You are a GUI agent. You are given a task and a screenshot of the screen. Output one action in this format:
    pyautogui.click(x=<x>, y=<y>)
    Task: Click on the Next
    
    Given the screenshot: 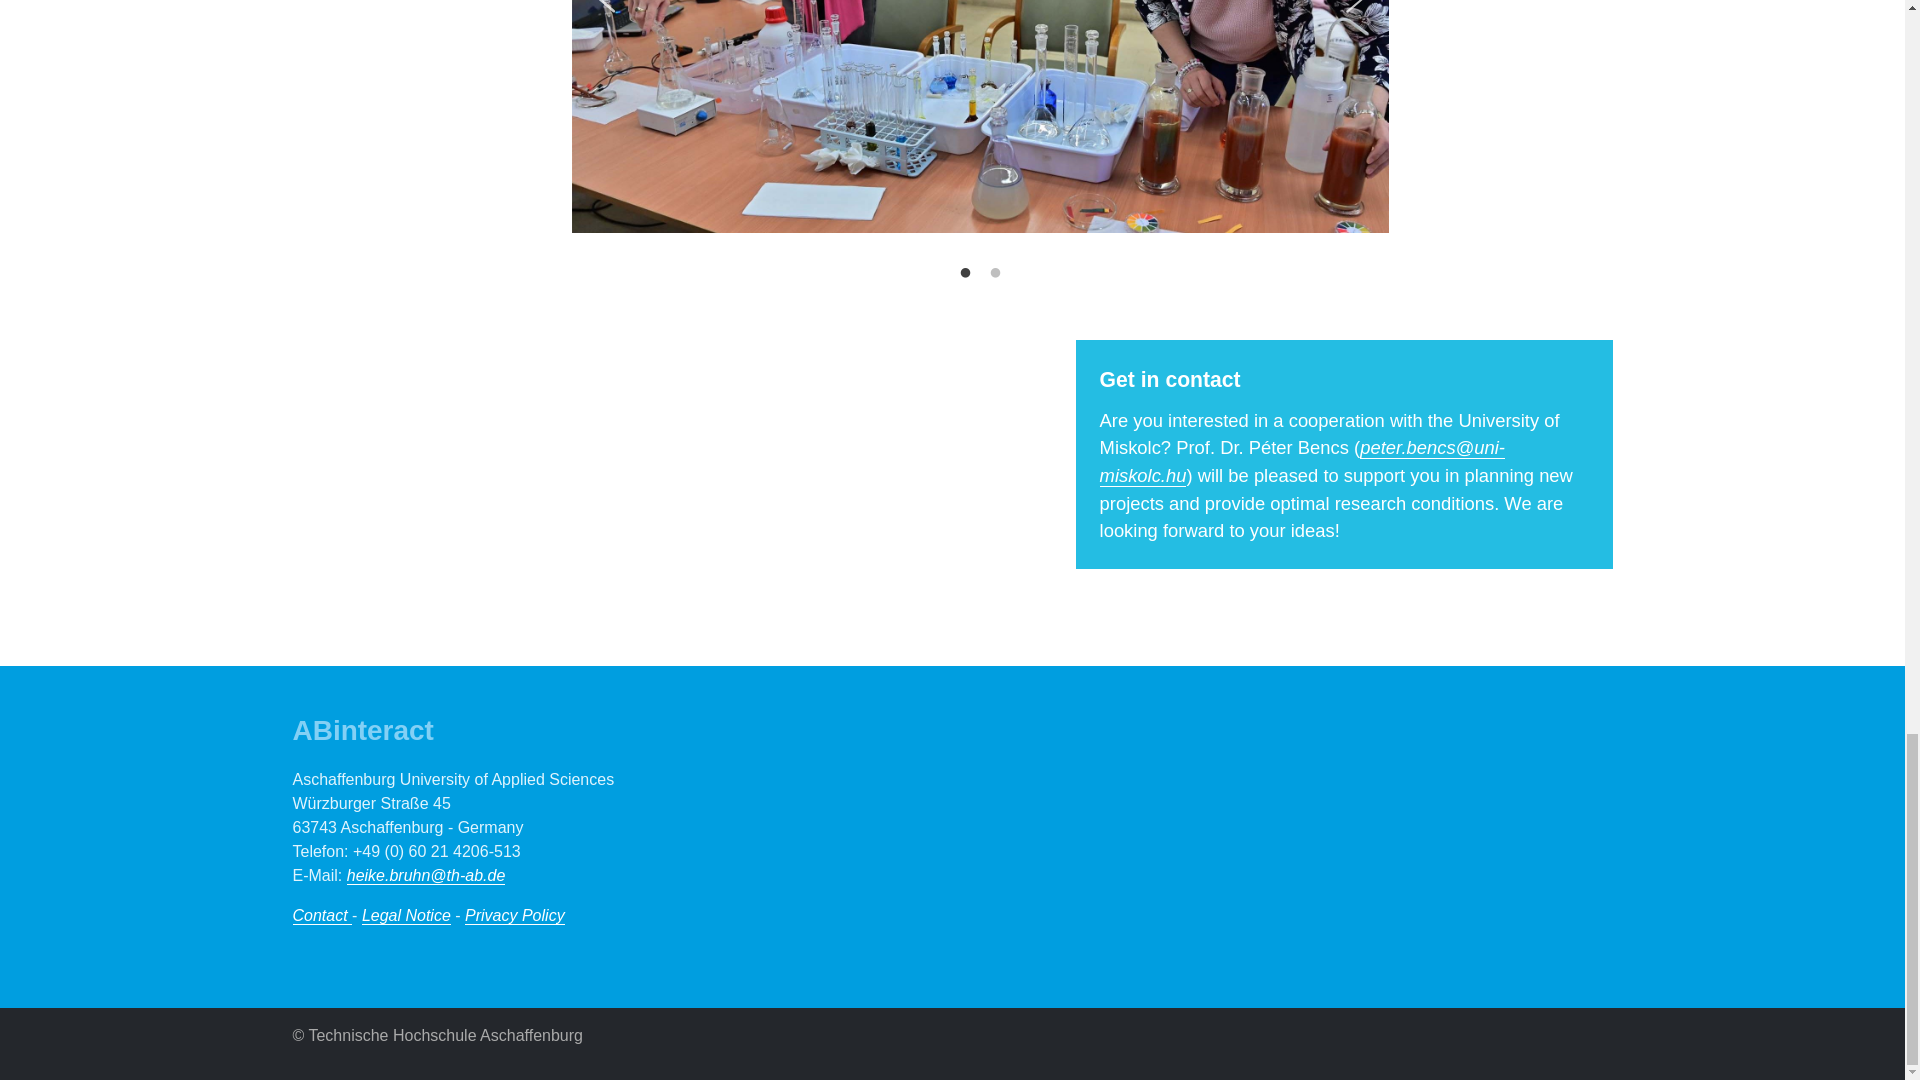 What is the action you would take?
    pyautogui.click(x=1344, y=2)
    